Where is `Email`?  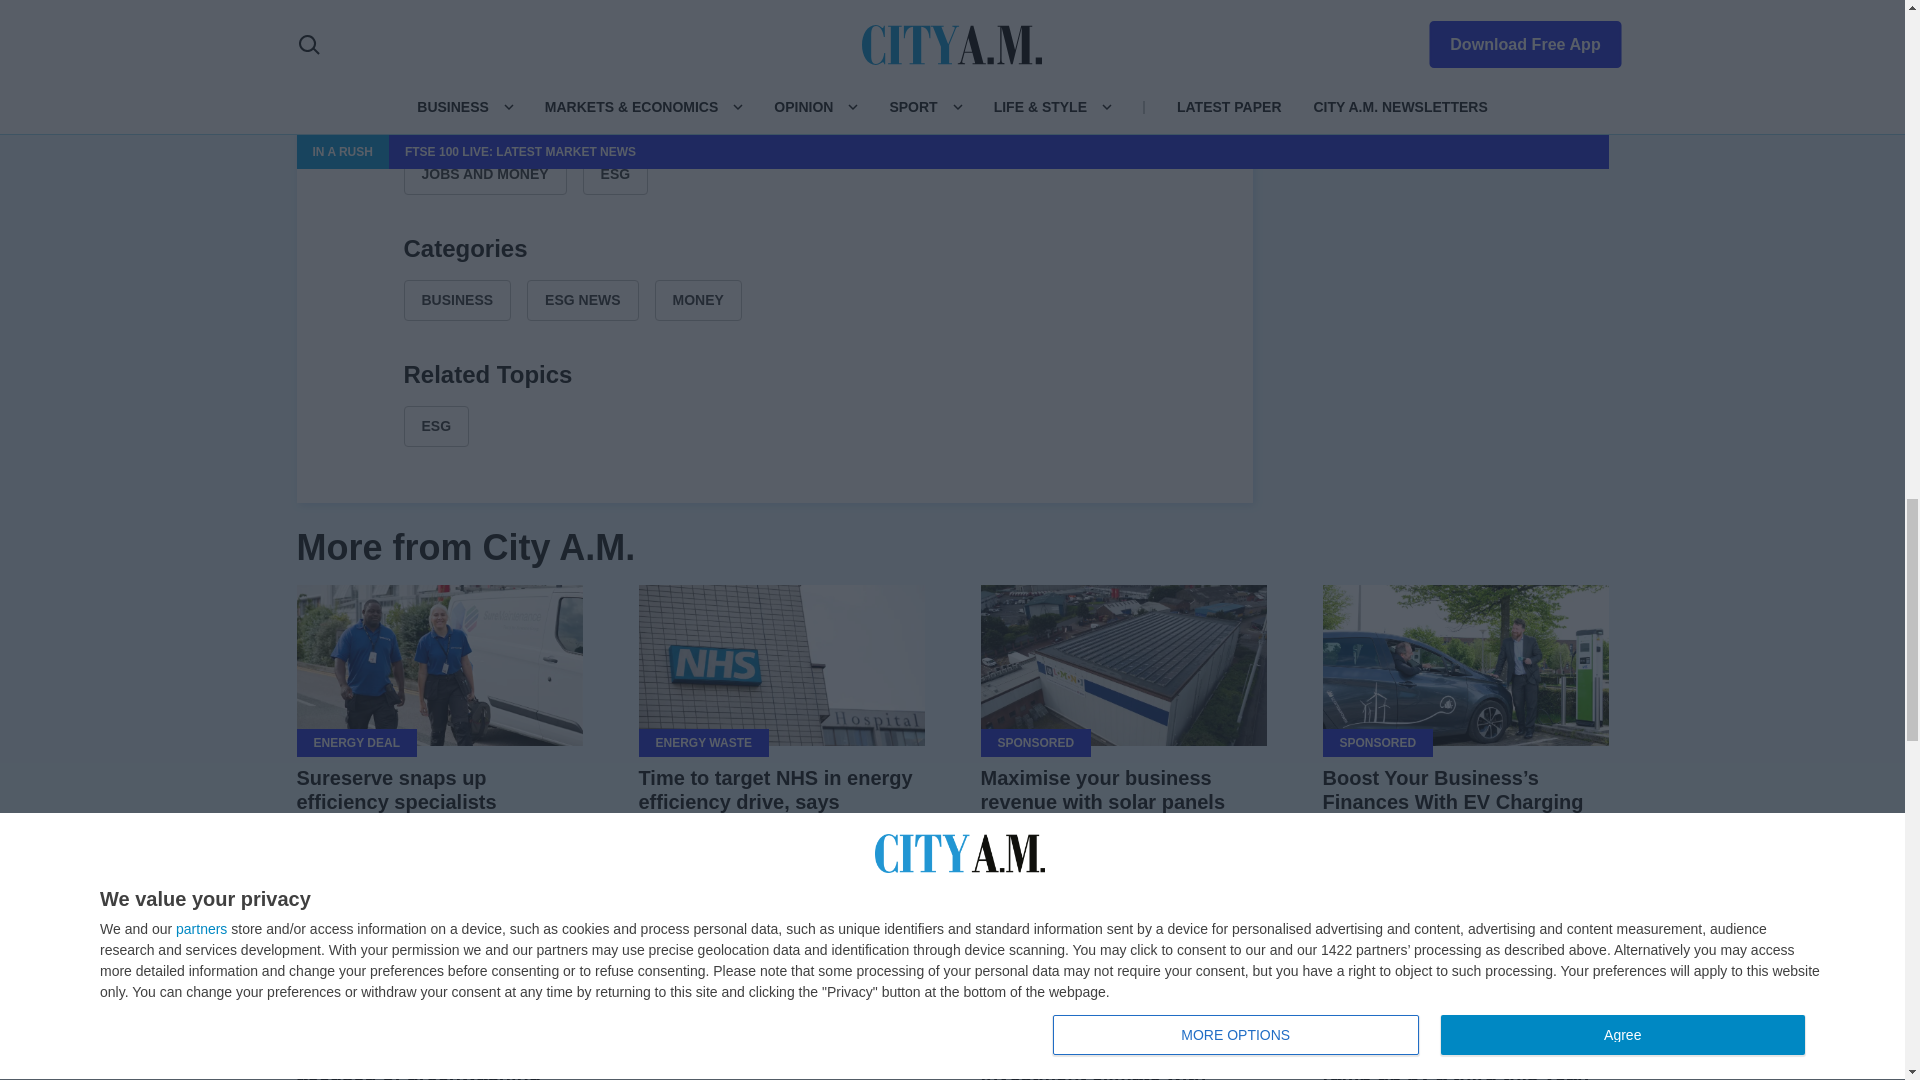
Email is located at coordinates (870, 58).